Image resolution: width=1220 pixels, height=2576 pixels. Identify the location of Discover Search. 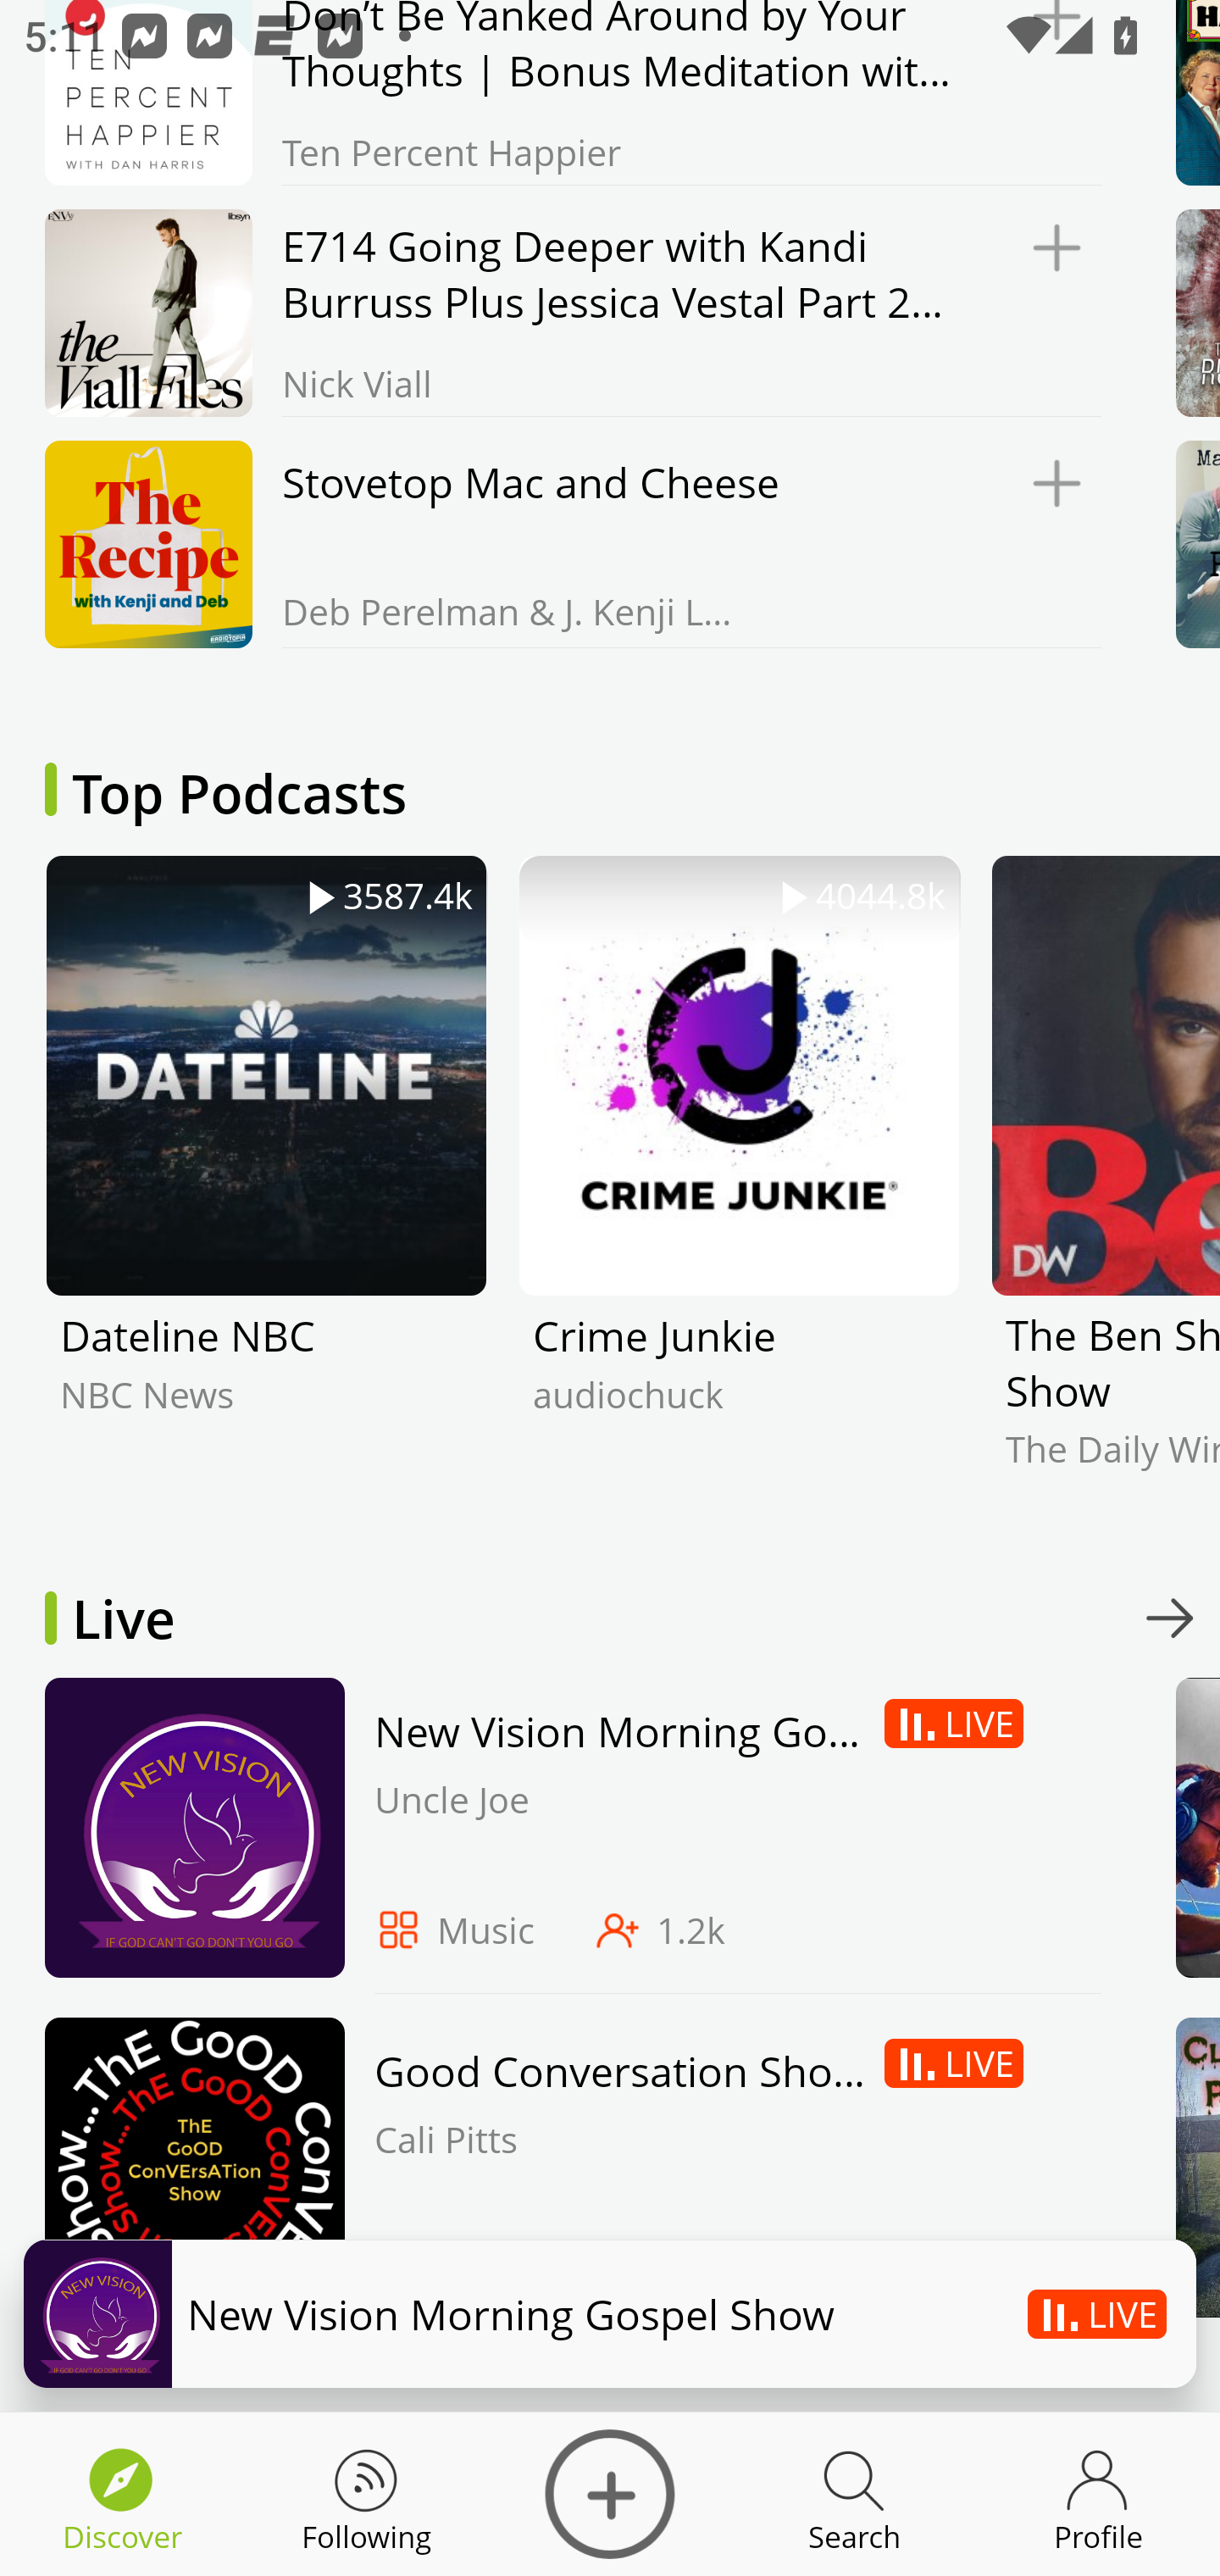
(854, 2495).